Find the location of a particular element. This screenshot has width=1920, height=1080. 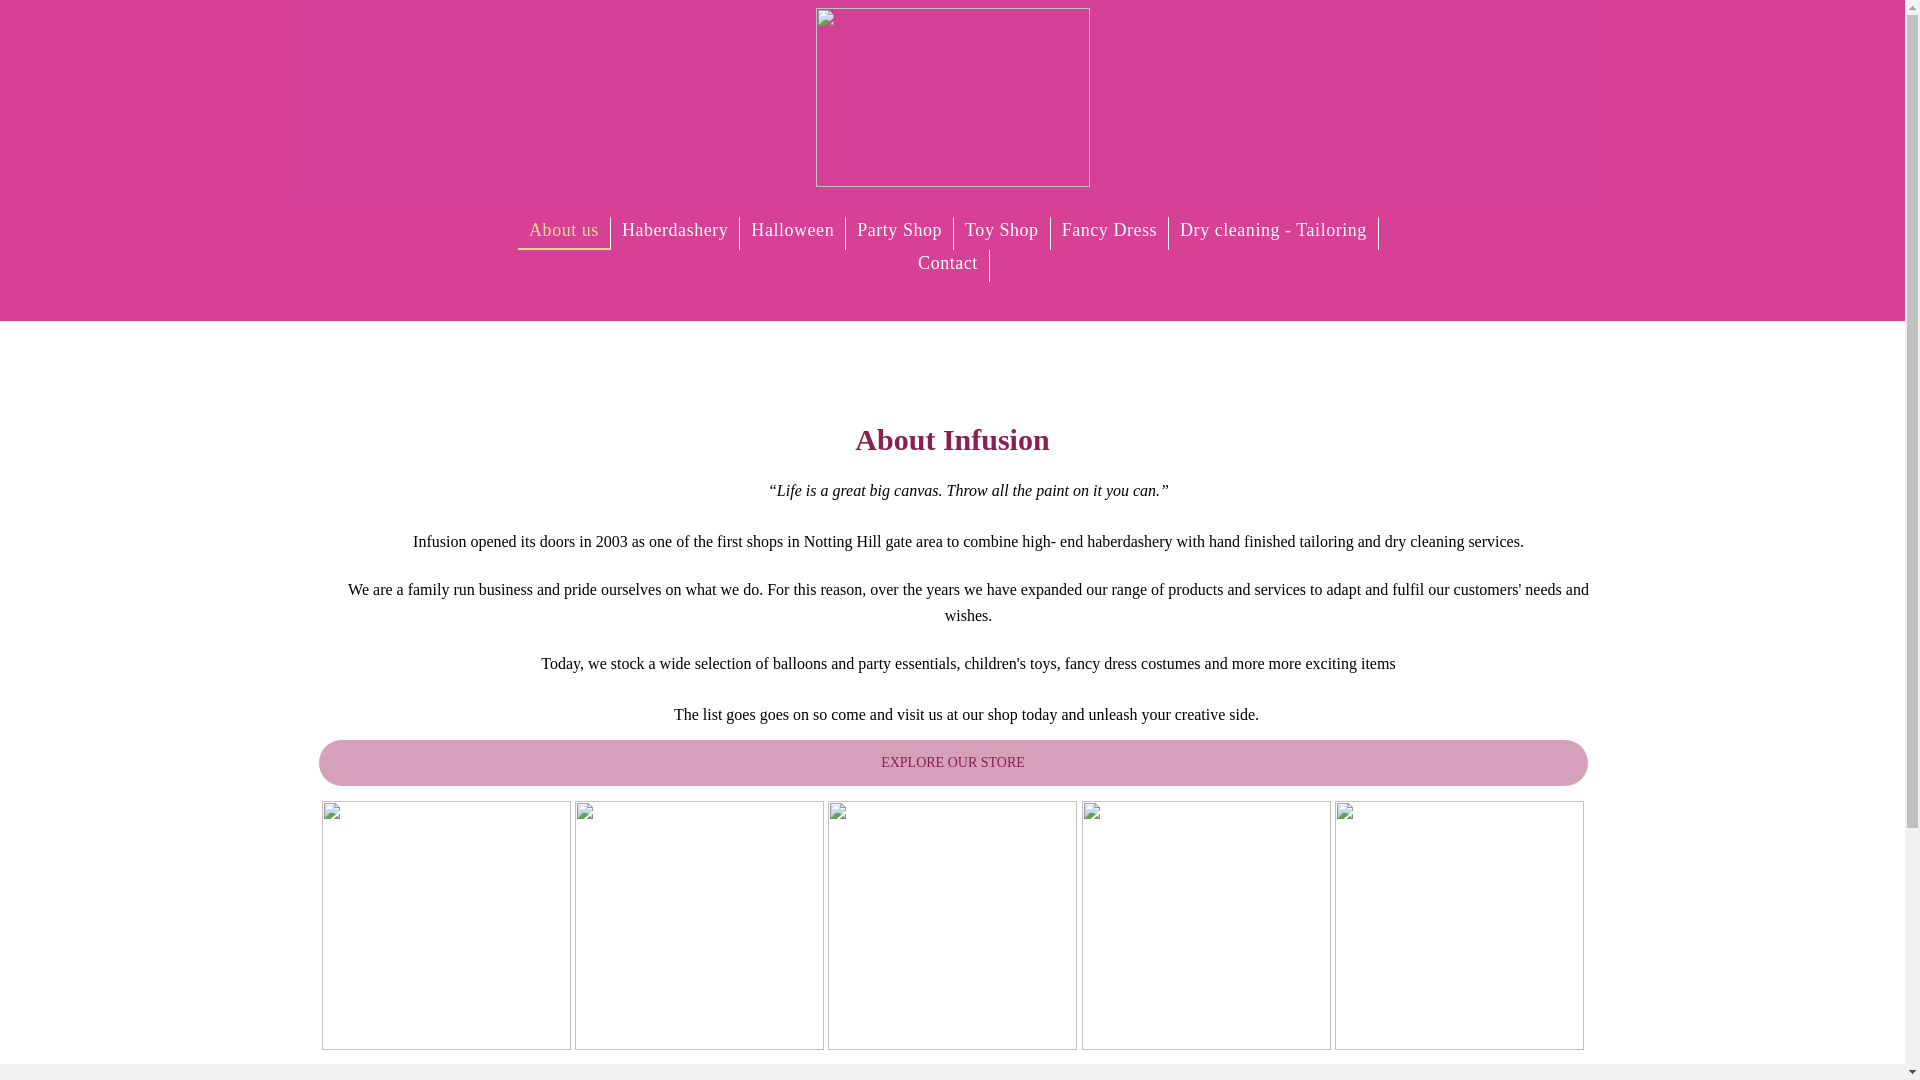

Dry cleaning - Tailoring is located at coordinates (1274, 233).